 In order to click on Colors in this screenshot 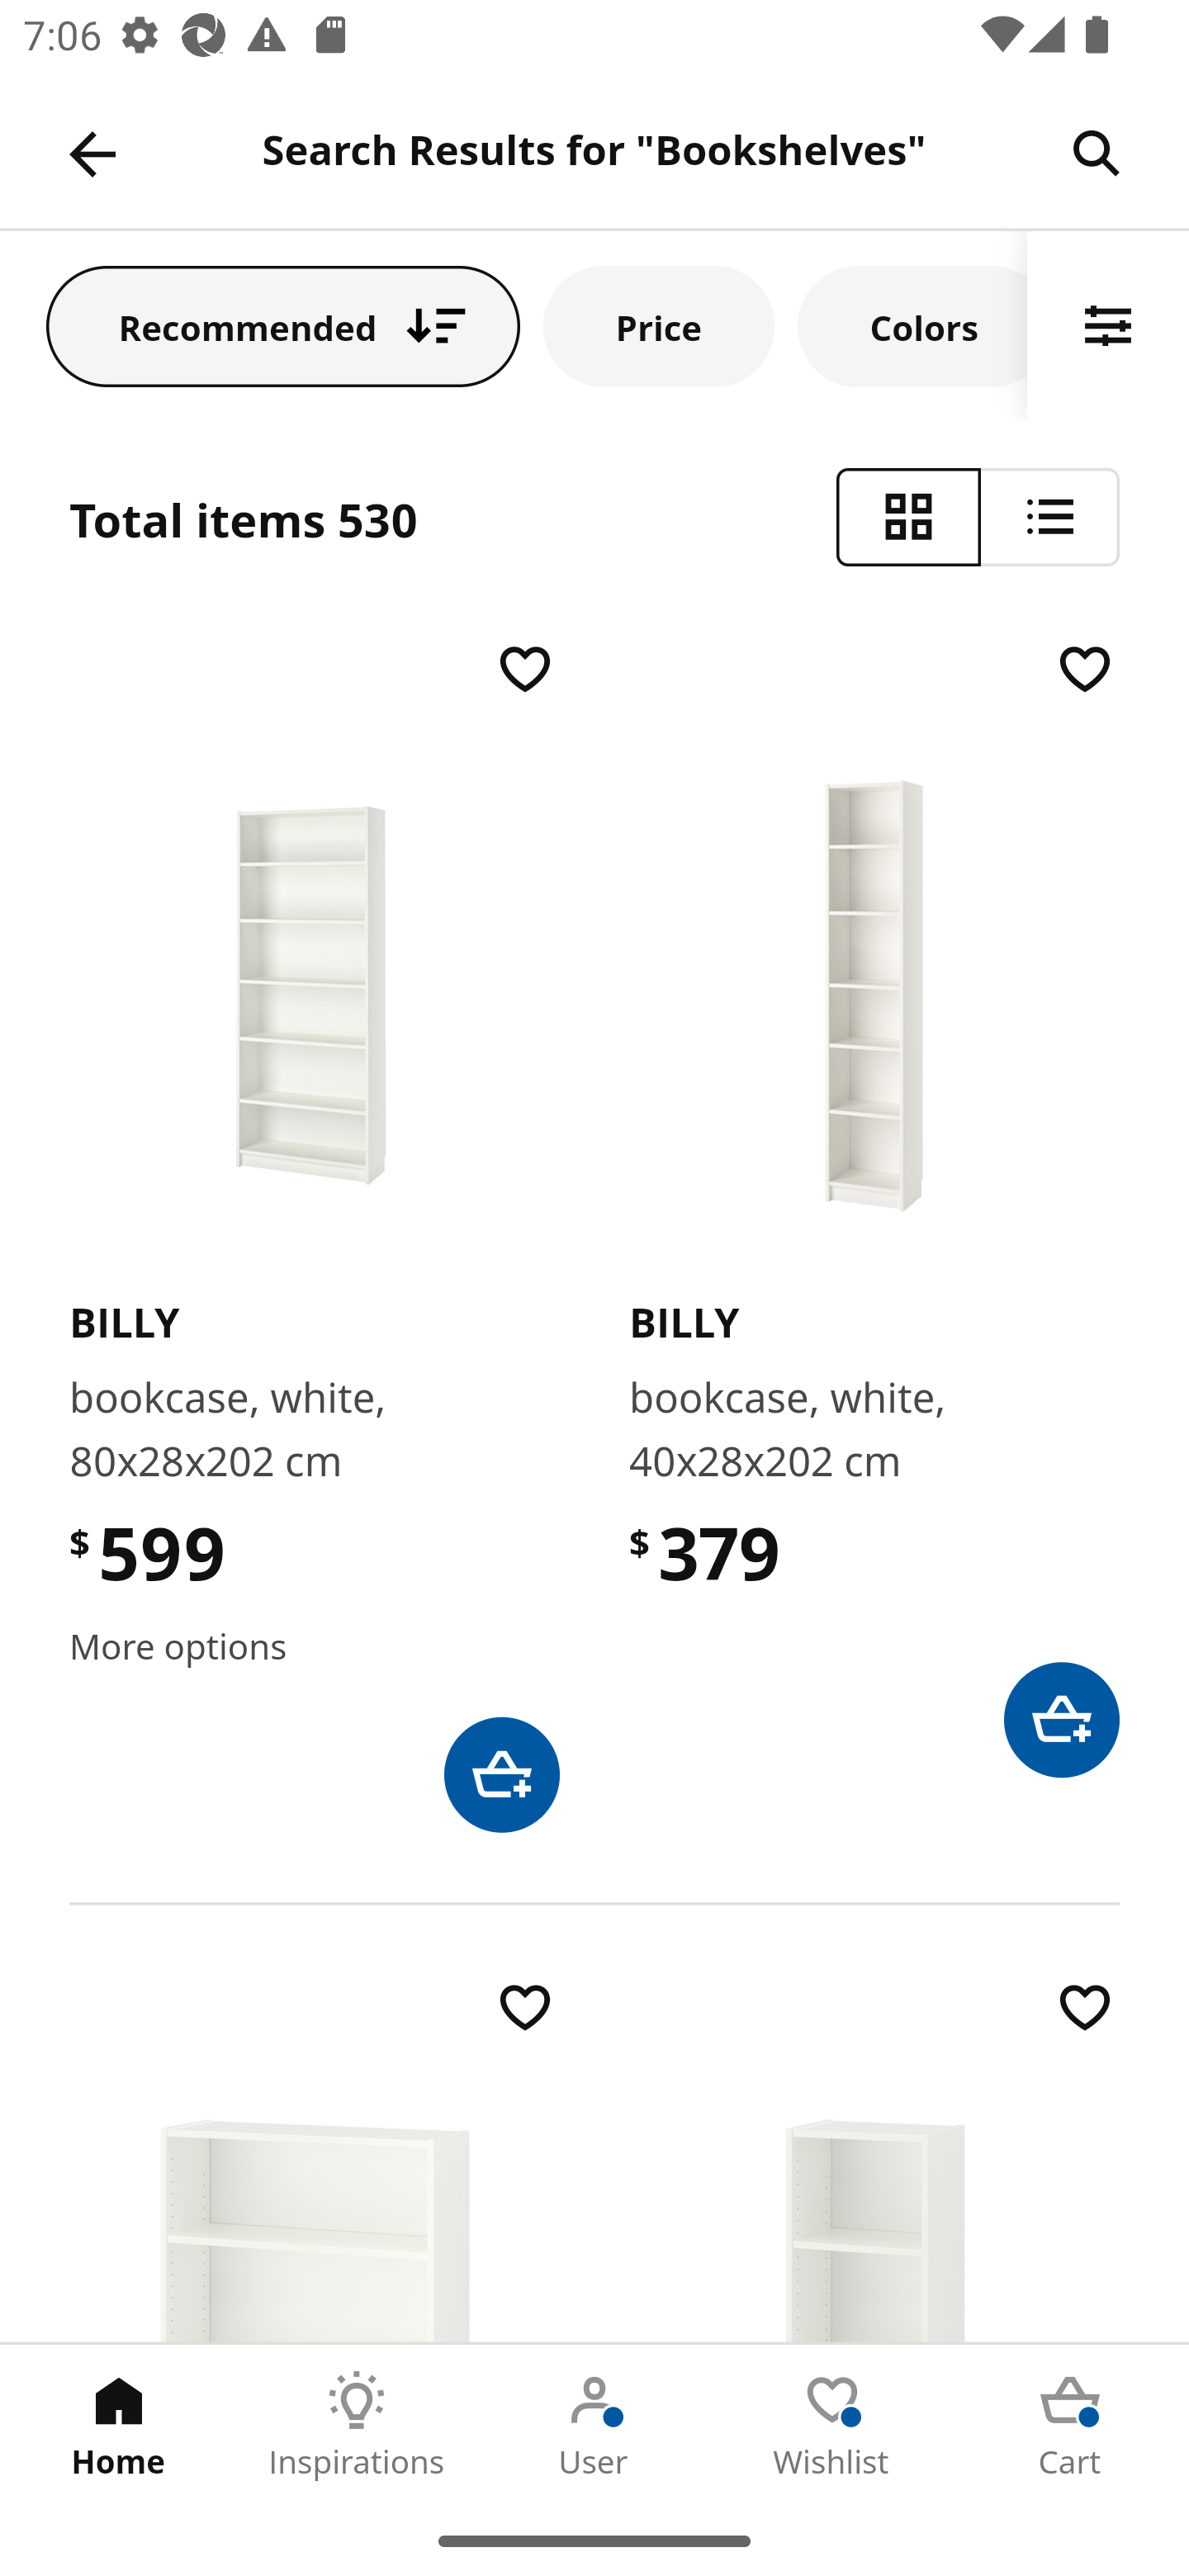, I will do `click(912, 325)`.